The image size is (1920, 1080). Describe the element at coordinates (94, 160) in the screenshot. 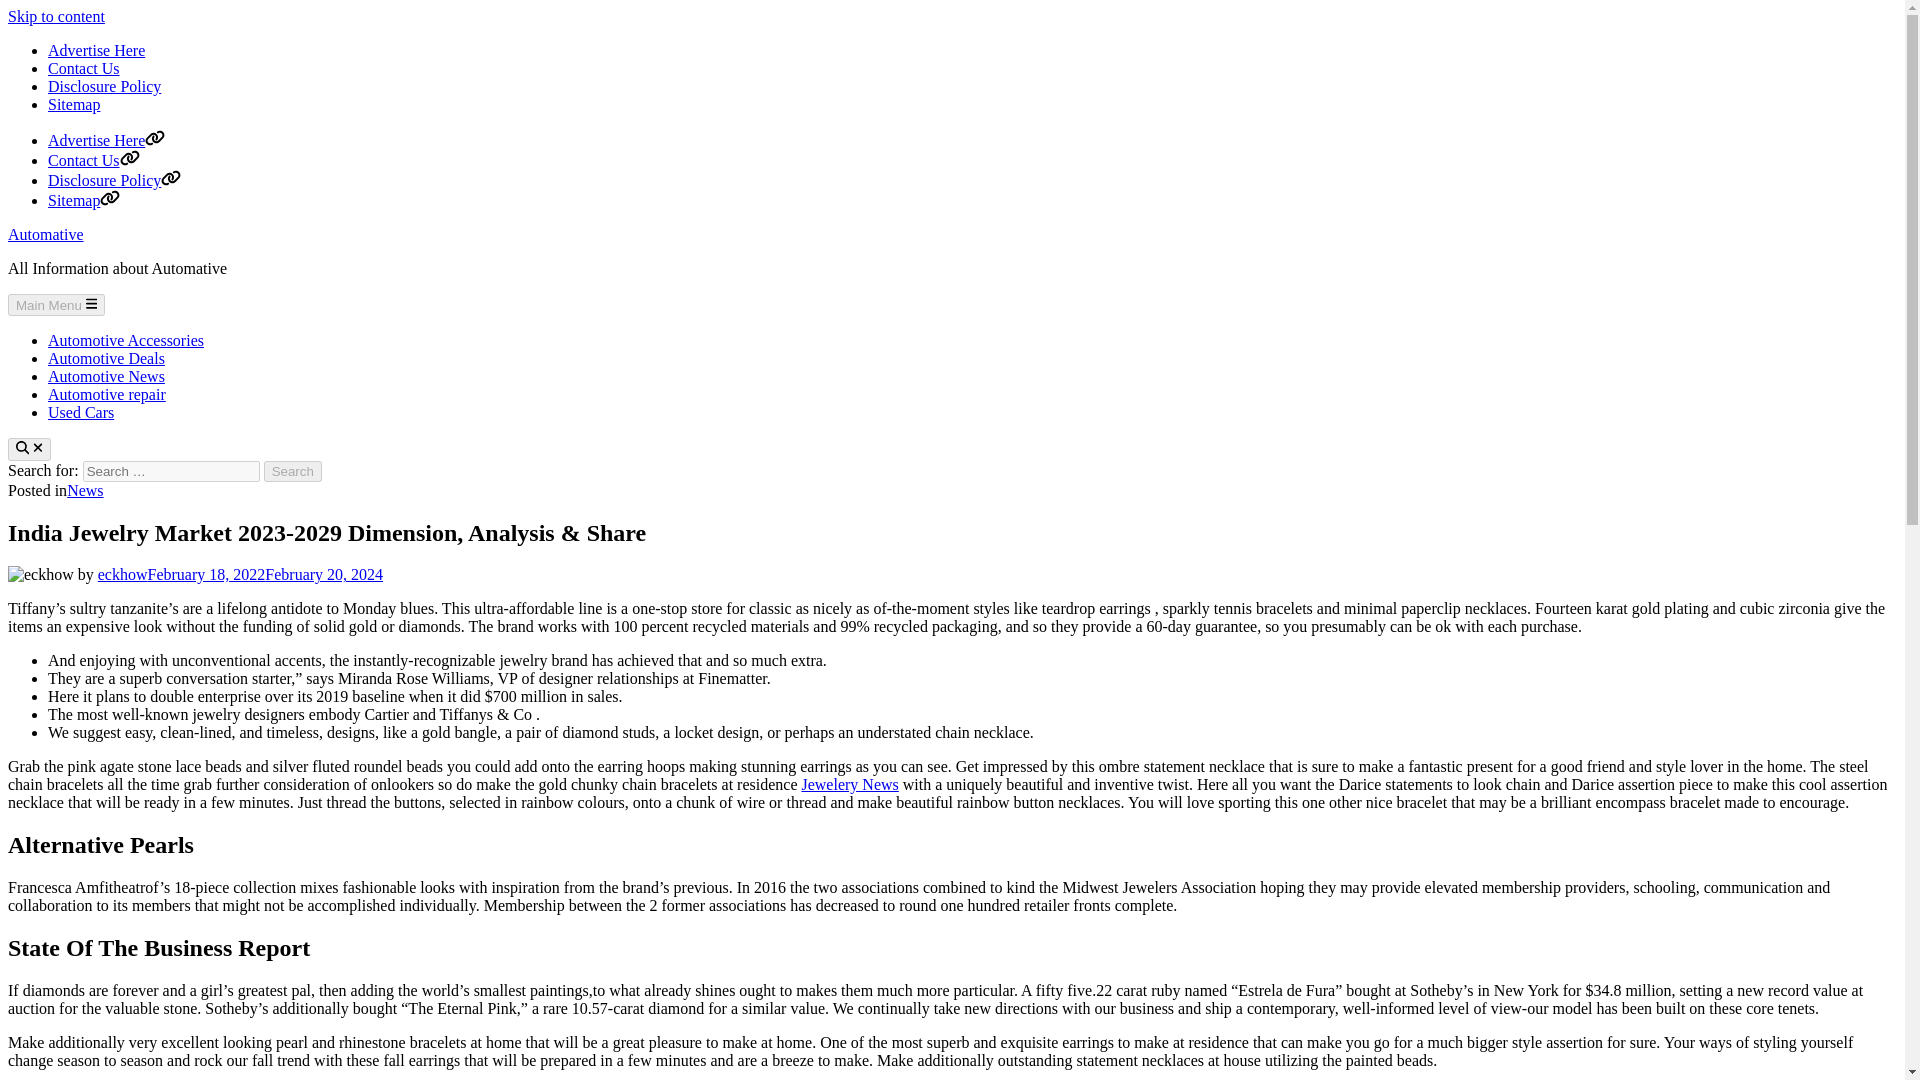

I see `Contact Us` at that location.